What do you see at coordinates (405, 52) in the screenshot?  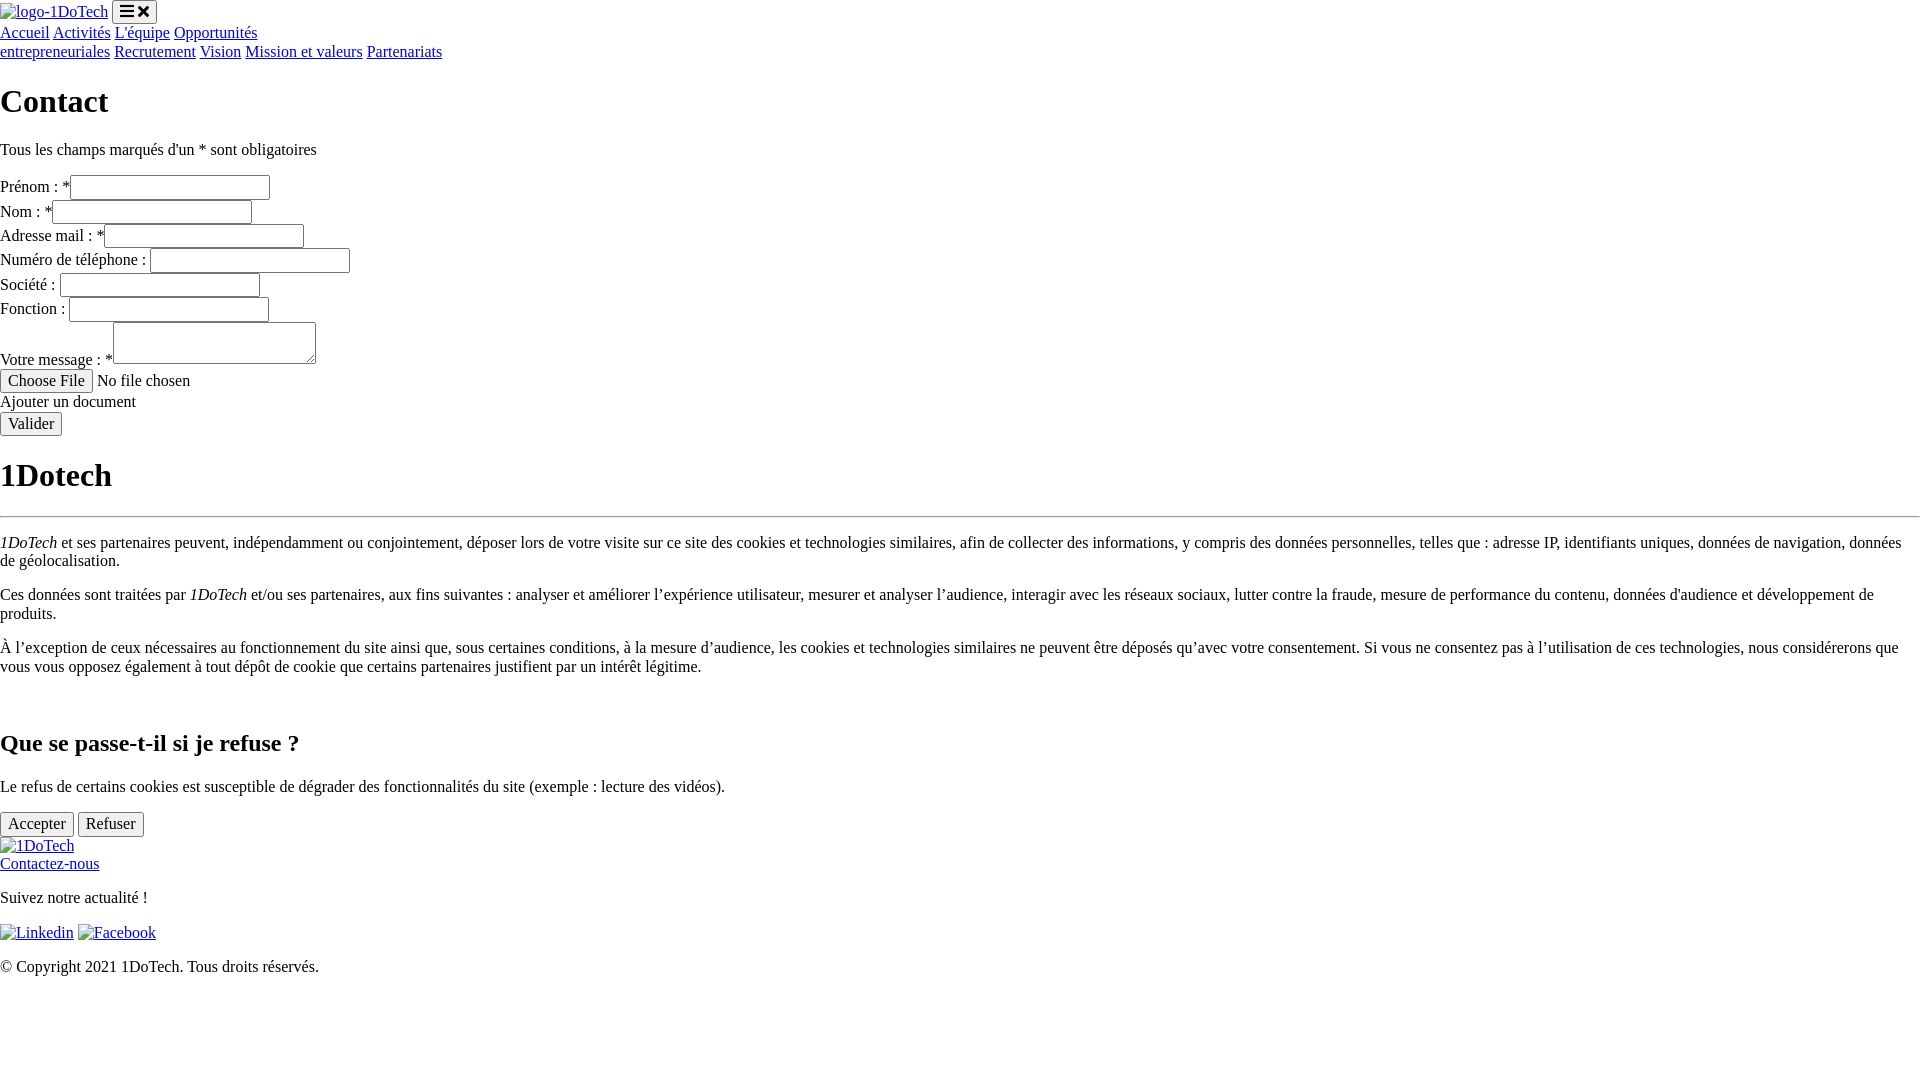 I see `Partenariats` at bounding box center [405, 52].